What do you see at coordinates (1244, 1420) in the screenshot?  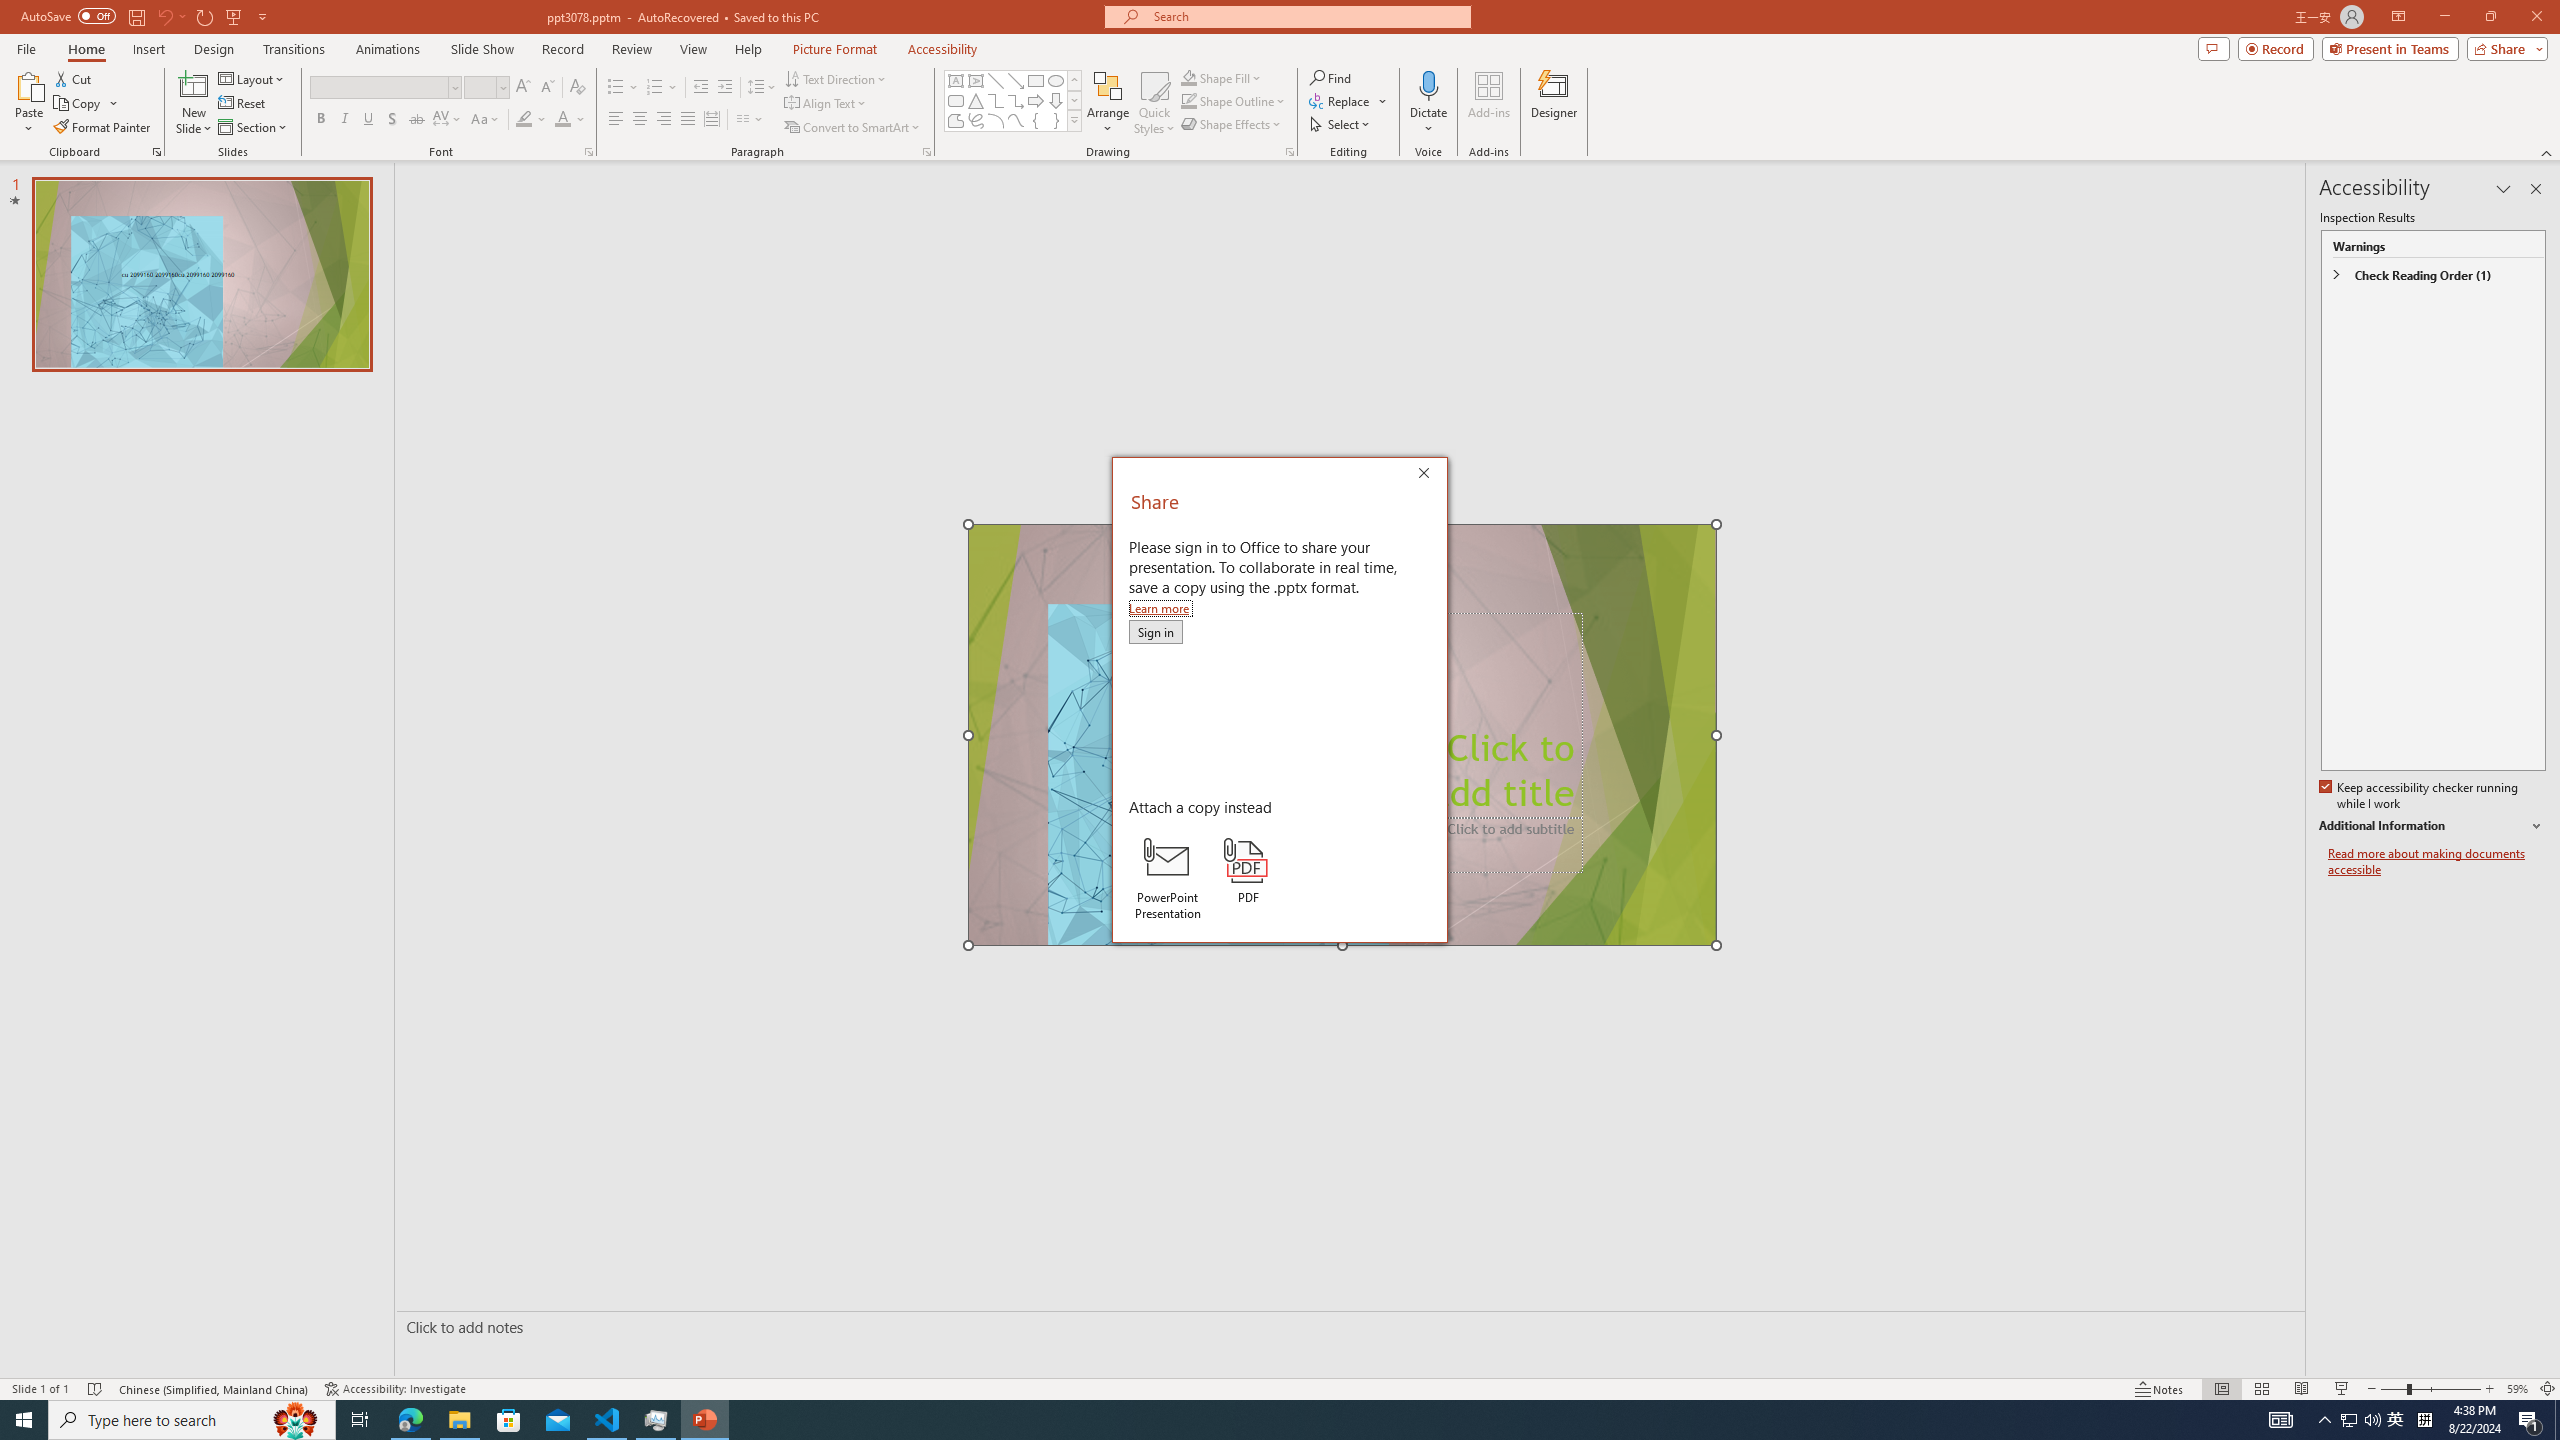 I see `Running applications` at bounding box center [1244, 1420].